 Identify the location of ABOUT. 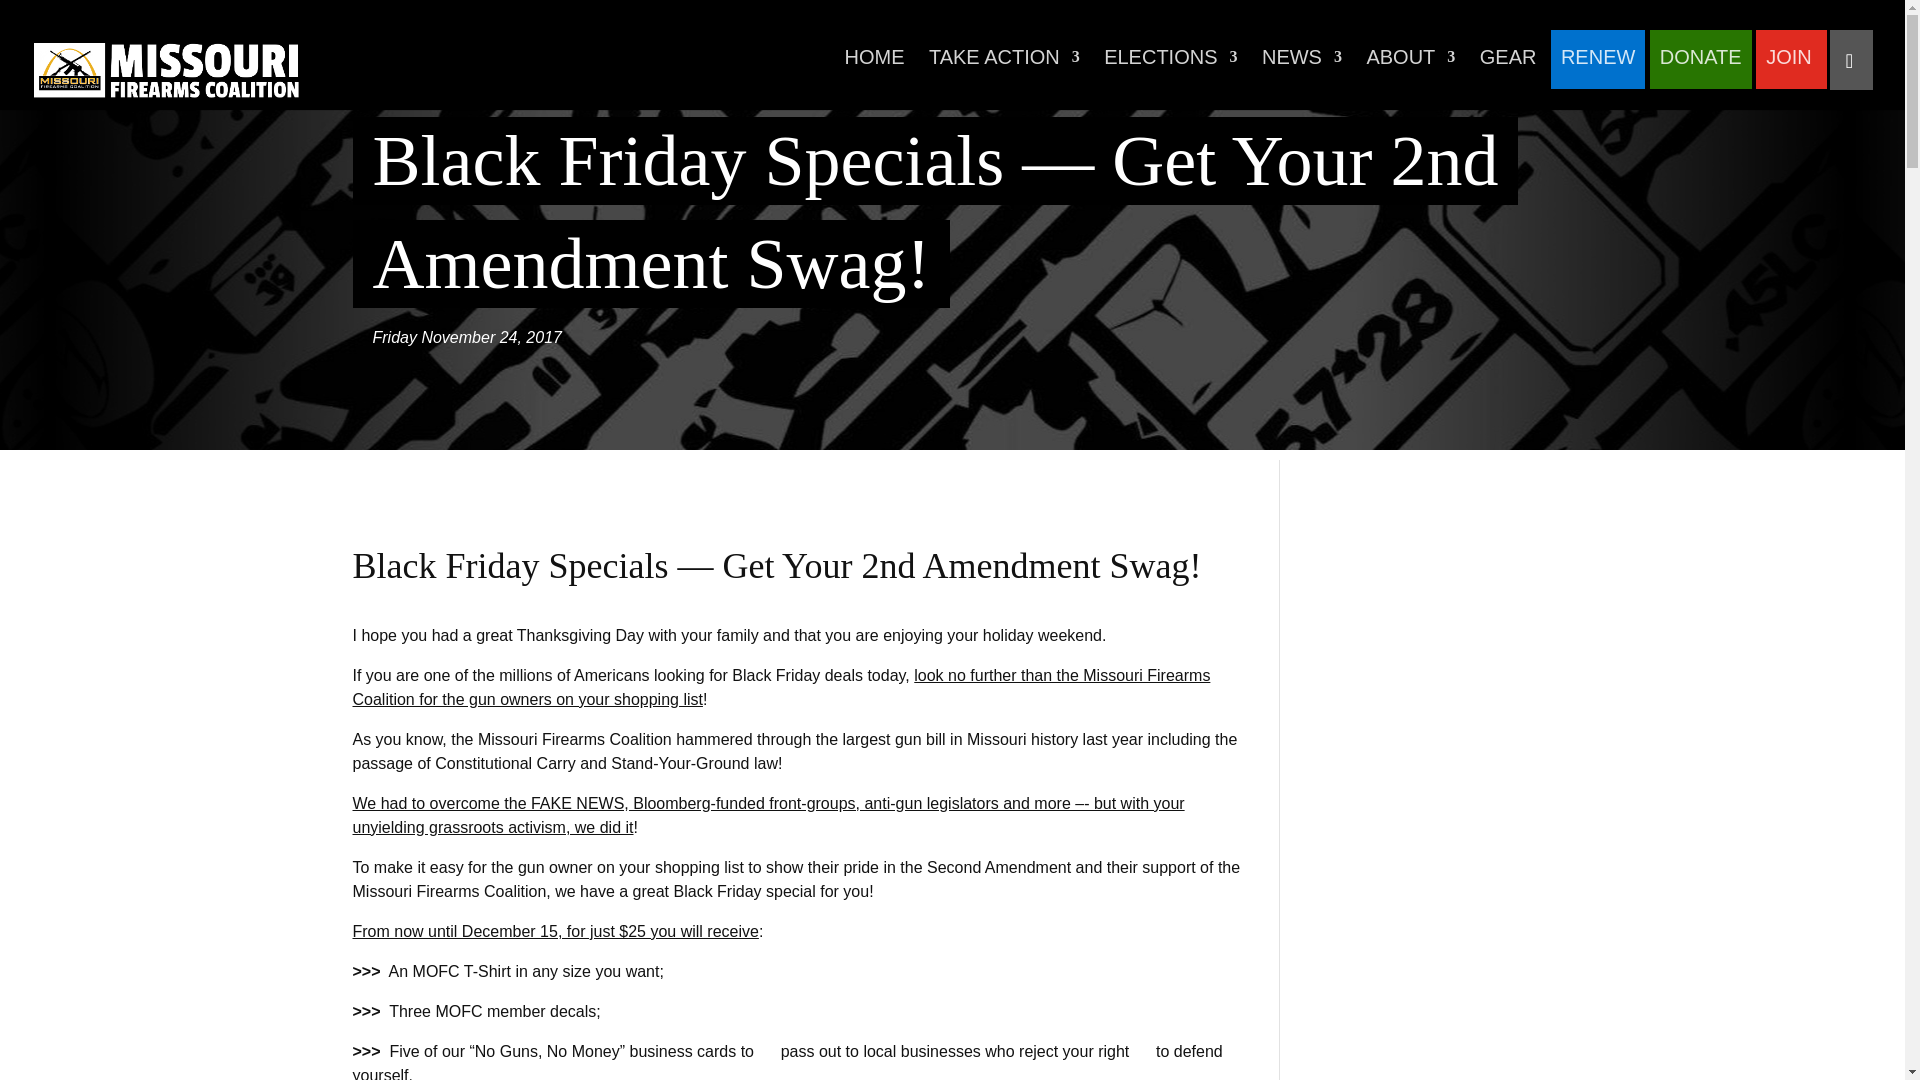
(1410, 68).